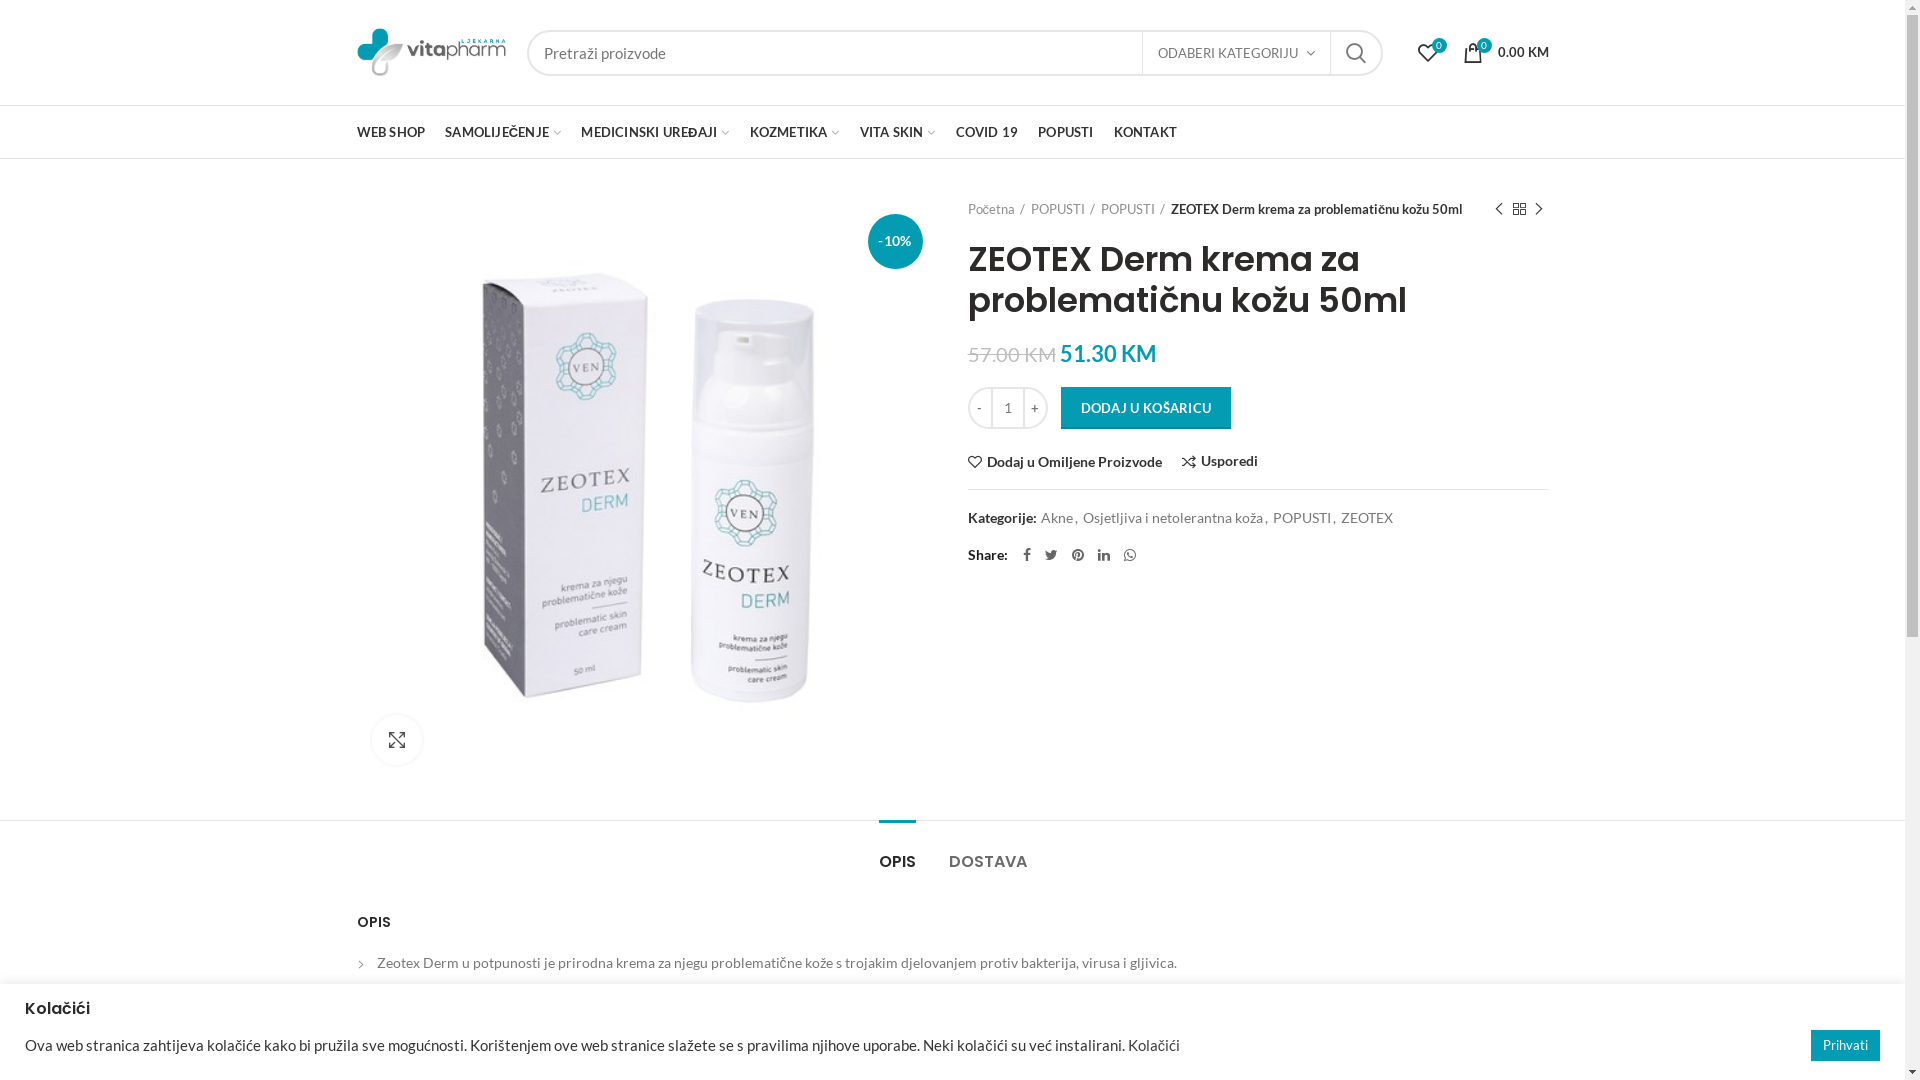  What do you see at coordinates (1065, 462) in the screenshot?
I see `Dodaj u Omiljene Proizvode` at bounding box center [1065, 462].